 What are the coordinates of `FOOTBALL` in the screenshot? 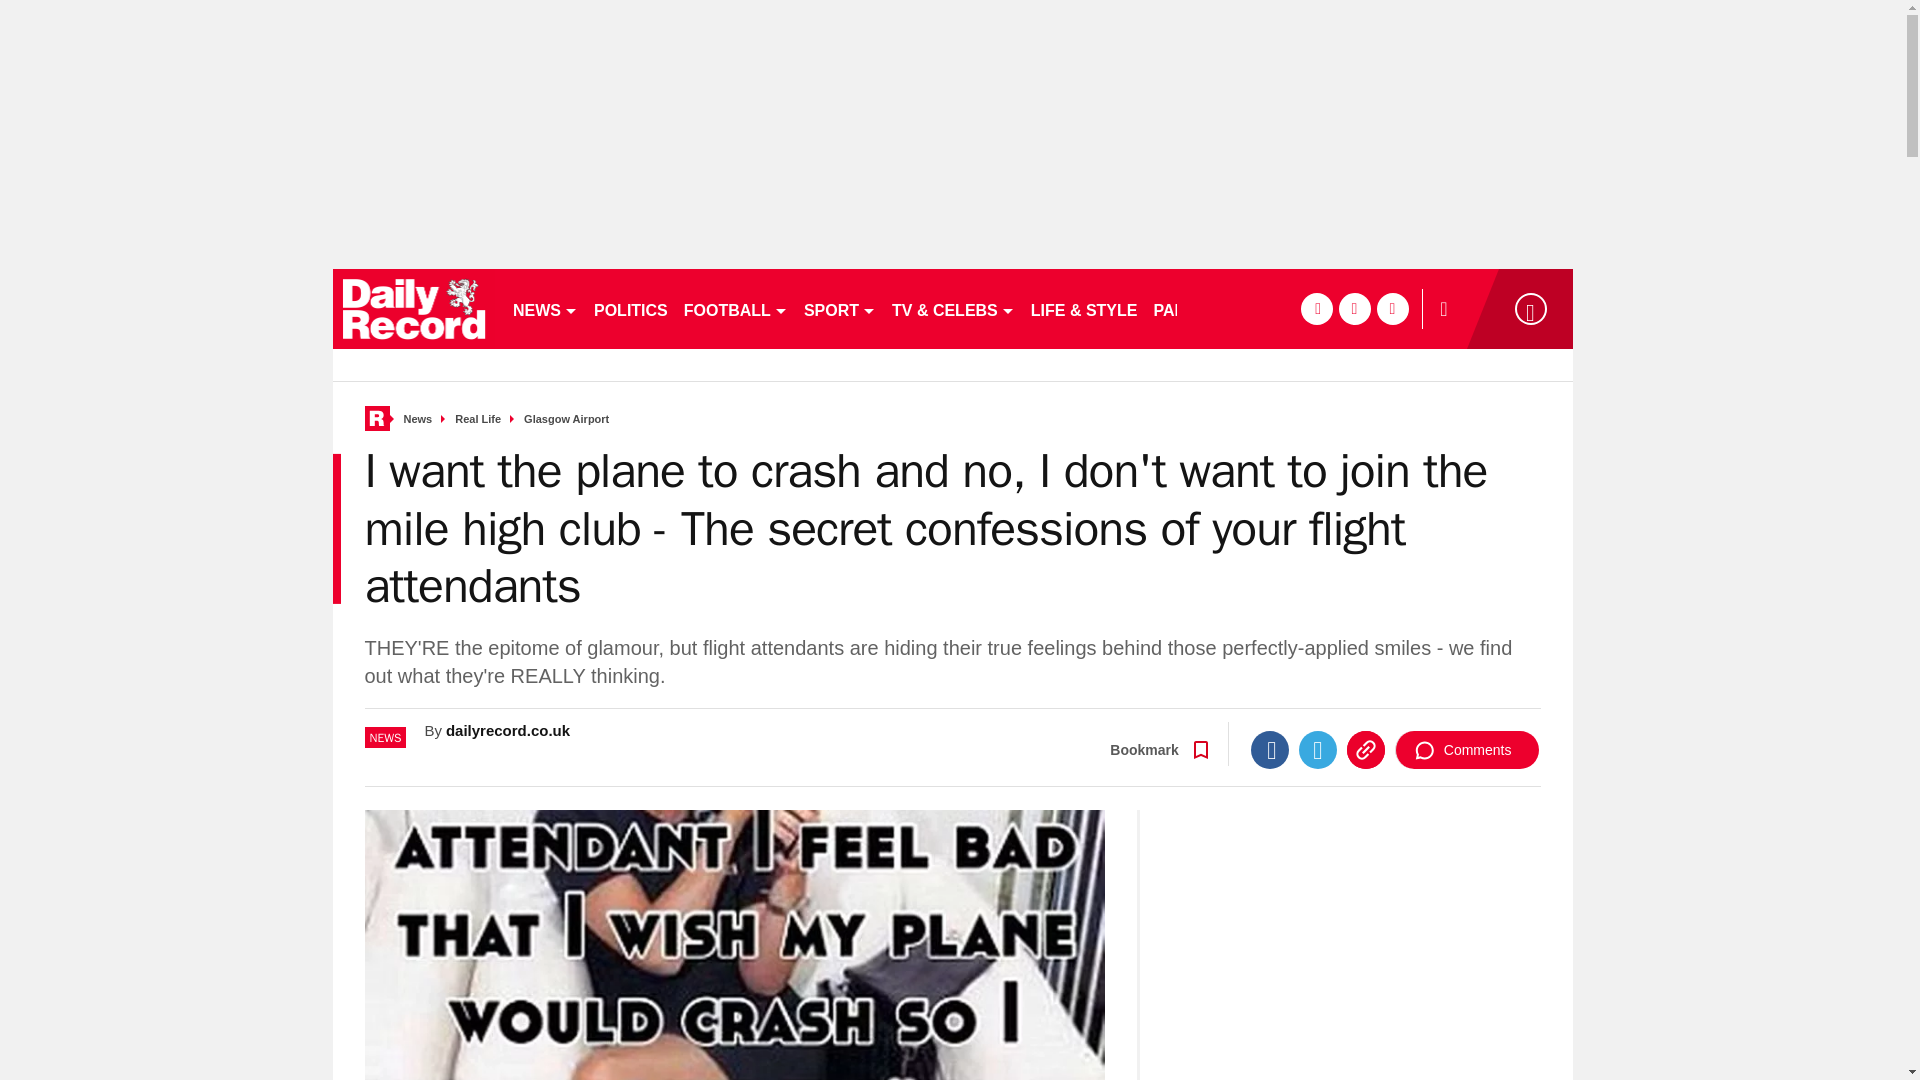 It's located at (736, 308).